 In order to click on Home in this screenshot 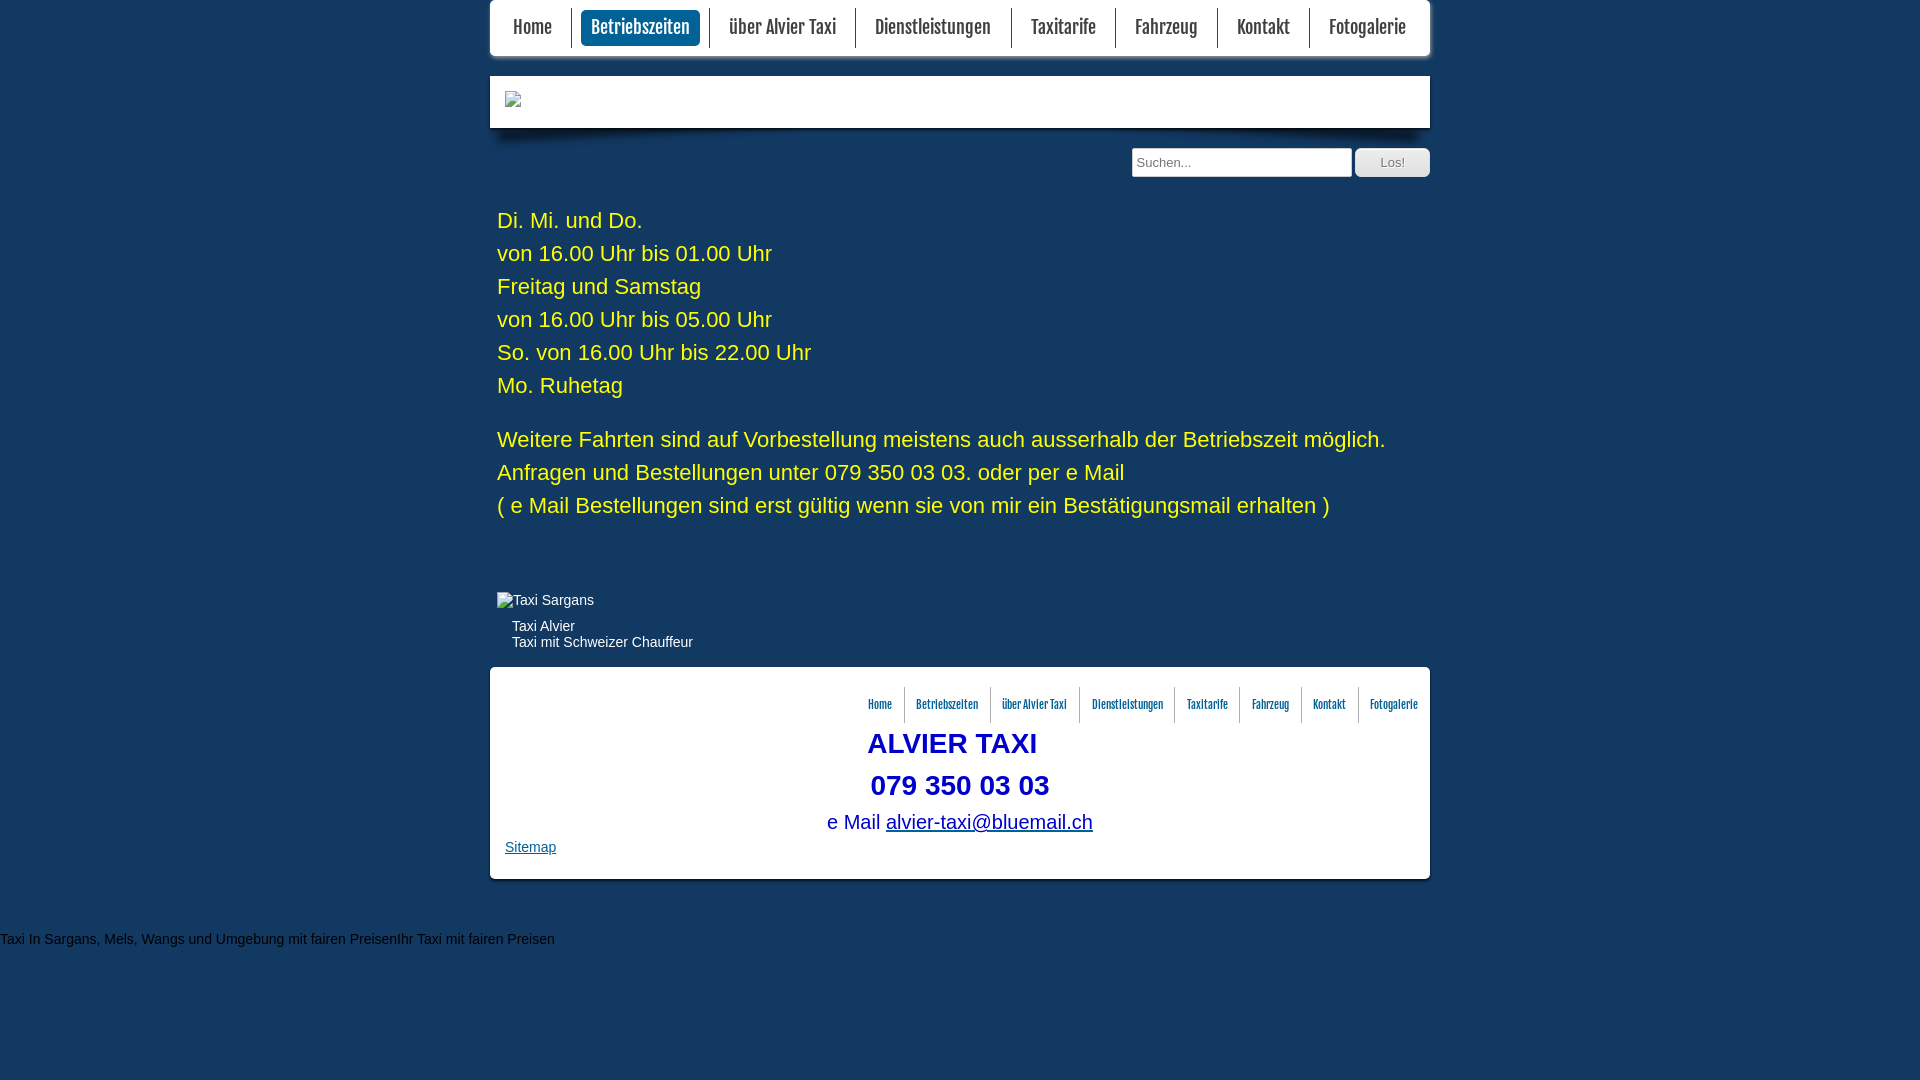, I will do `click(880, 706)`.